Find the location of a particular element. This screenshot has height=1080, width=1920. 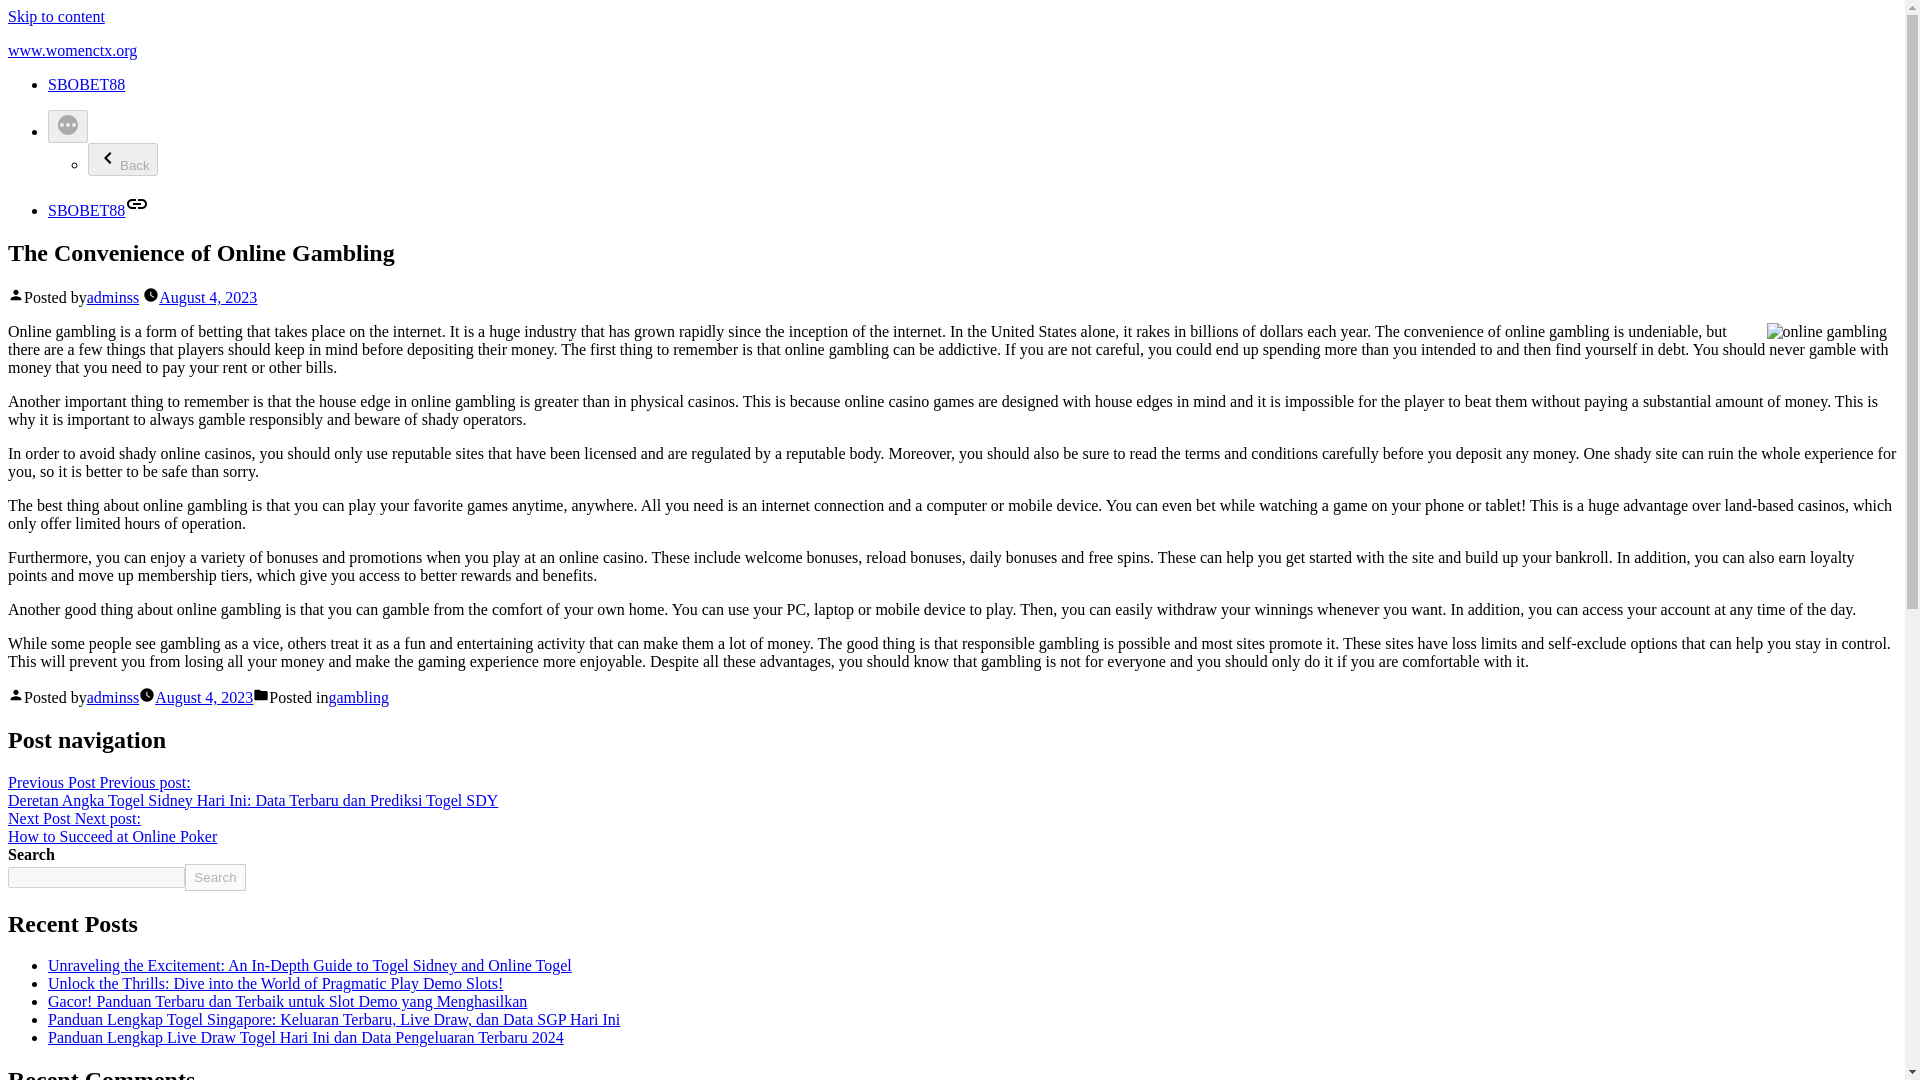

August 4, 2023 is located at coordinates (112, 827).